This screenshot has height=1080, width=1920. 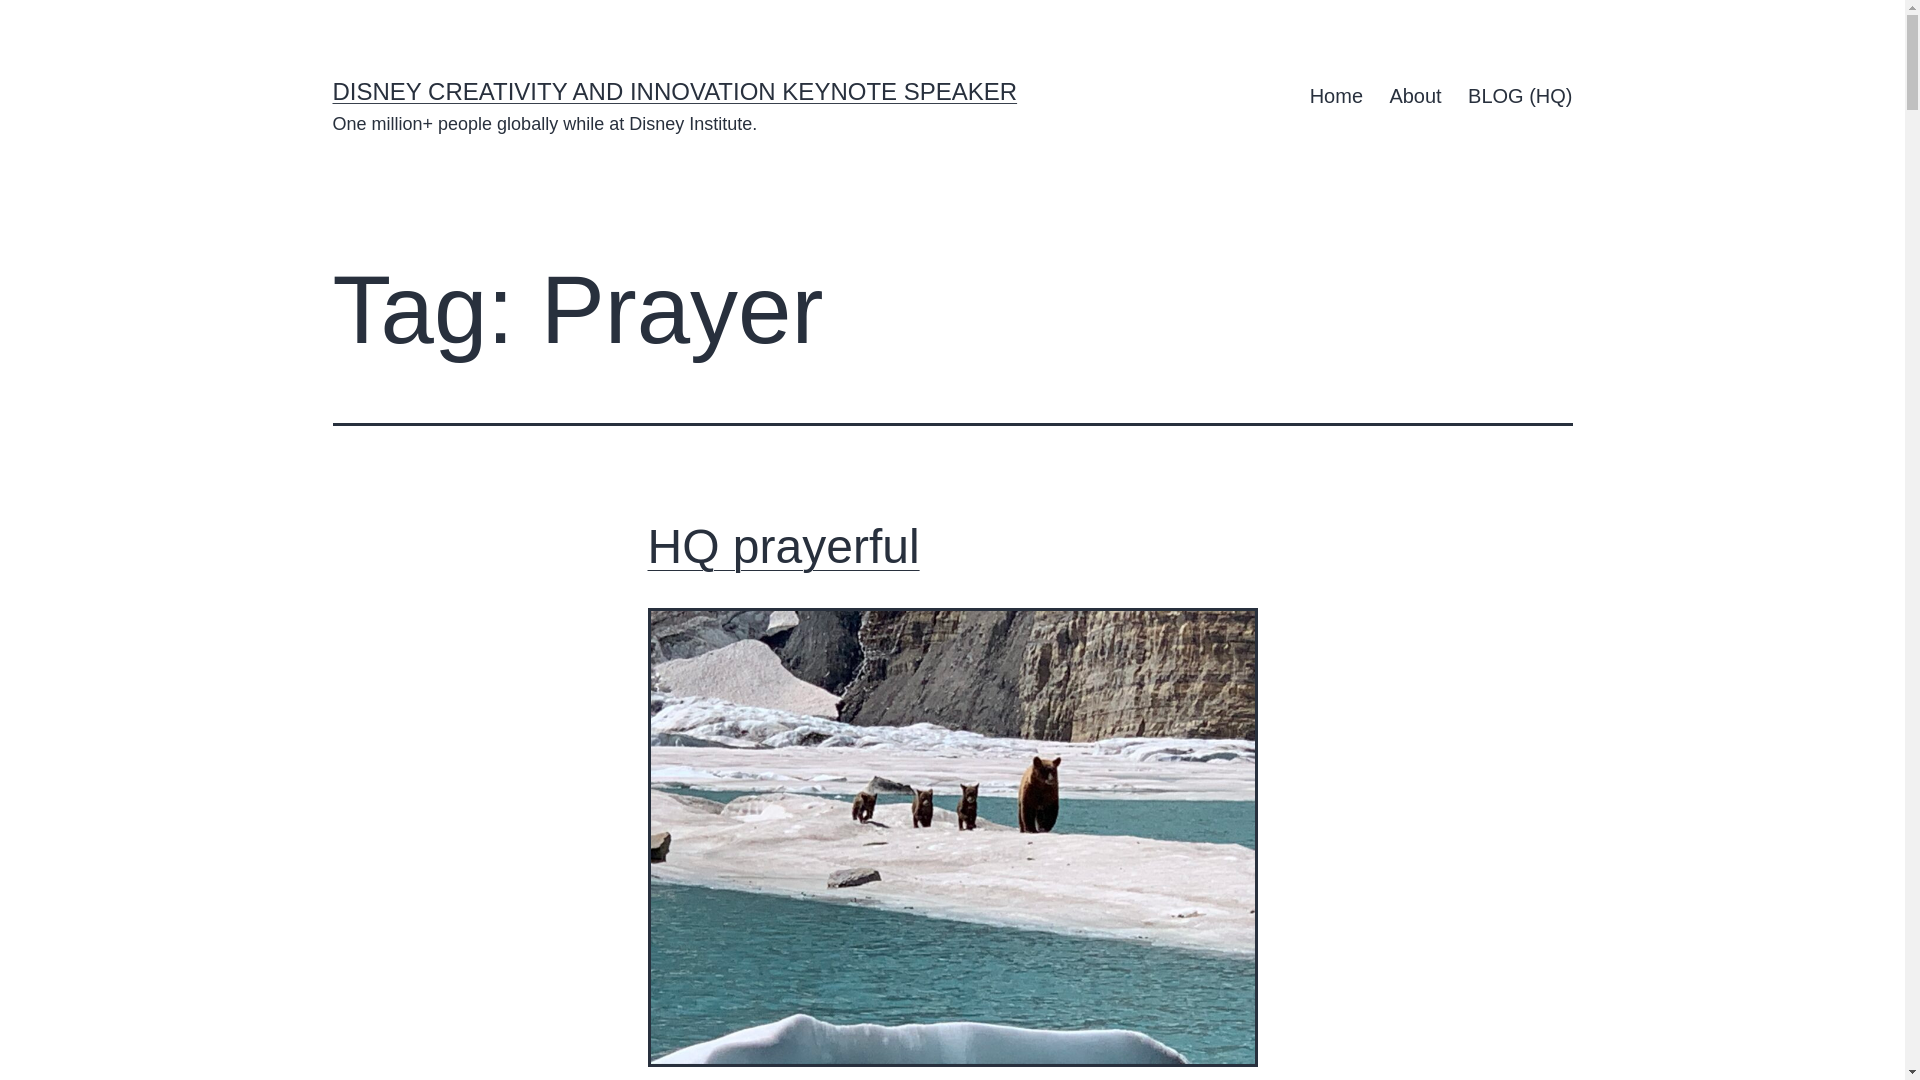 I want to click on Home, so click(x=1336, y=96).